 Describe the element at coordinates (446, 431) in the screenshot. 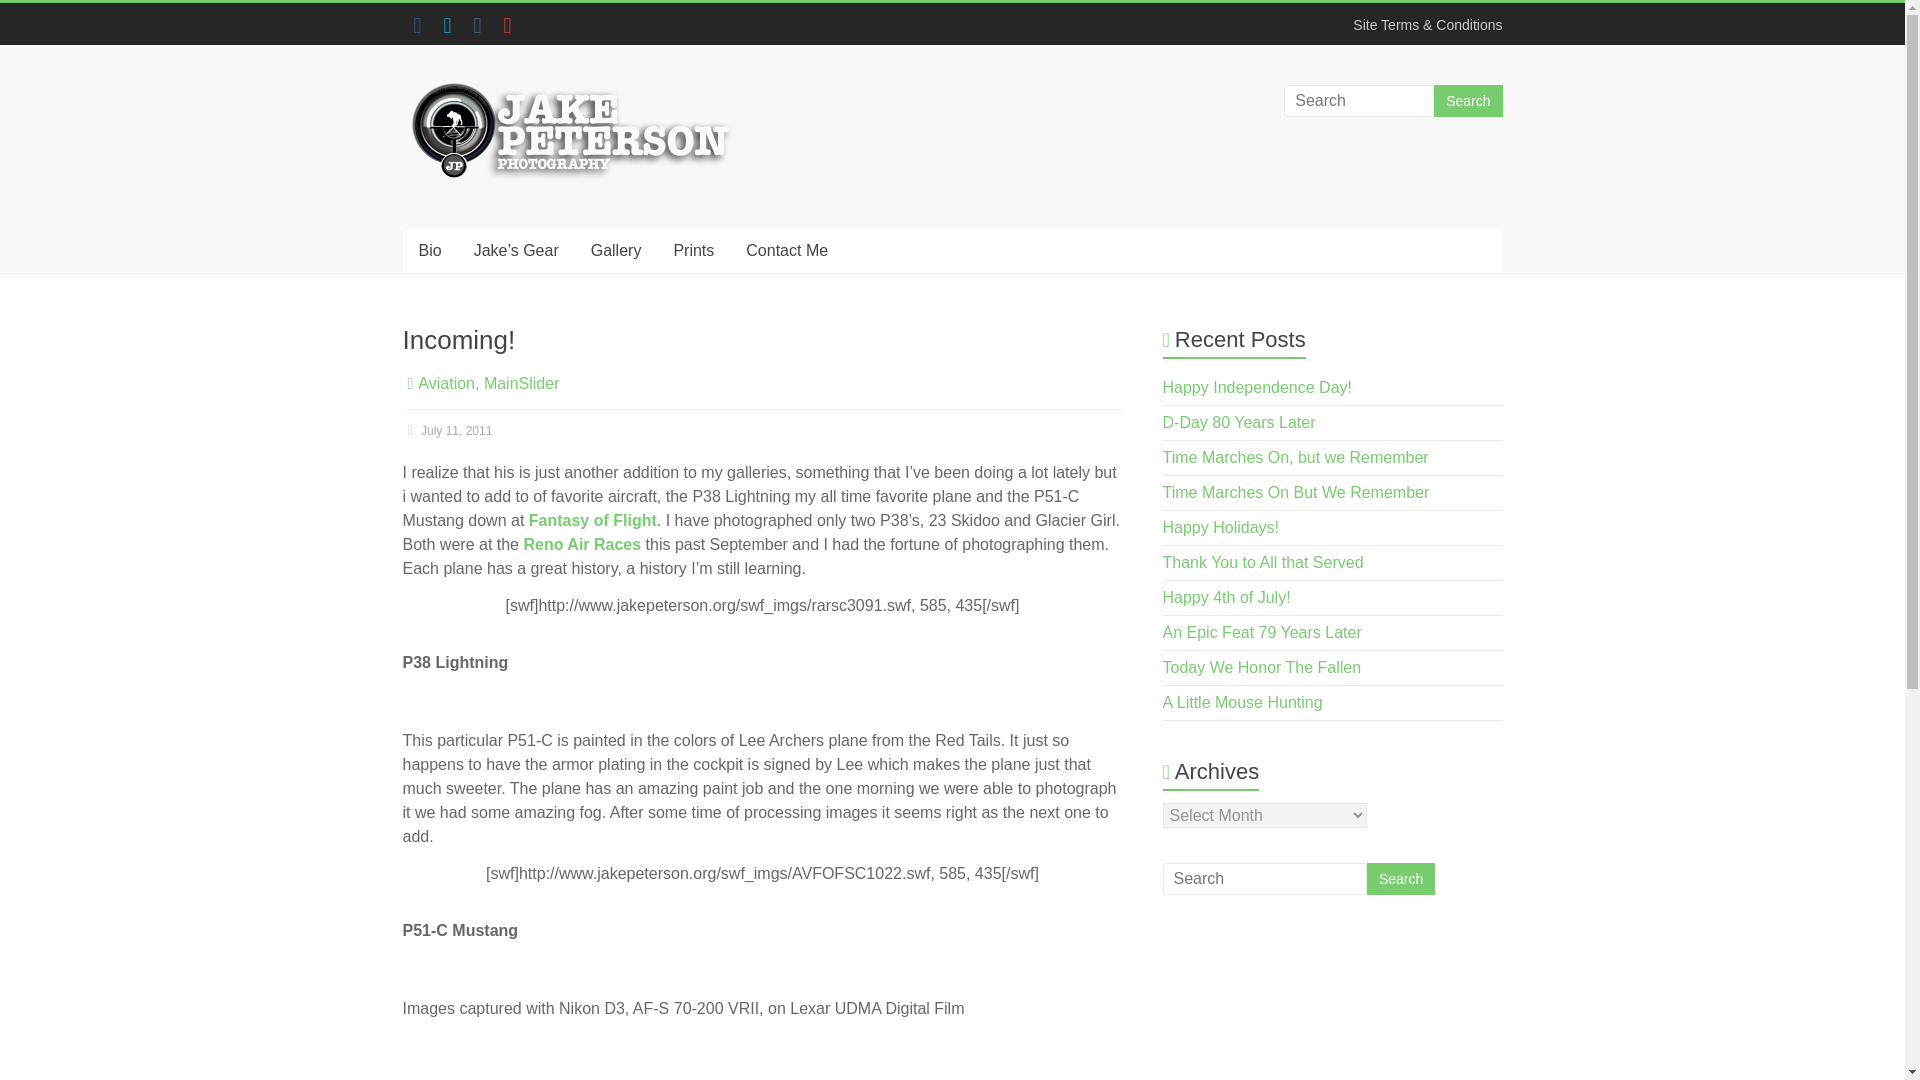

I see `July 11, 2011` at that location.